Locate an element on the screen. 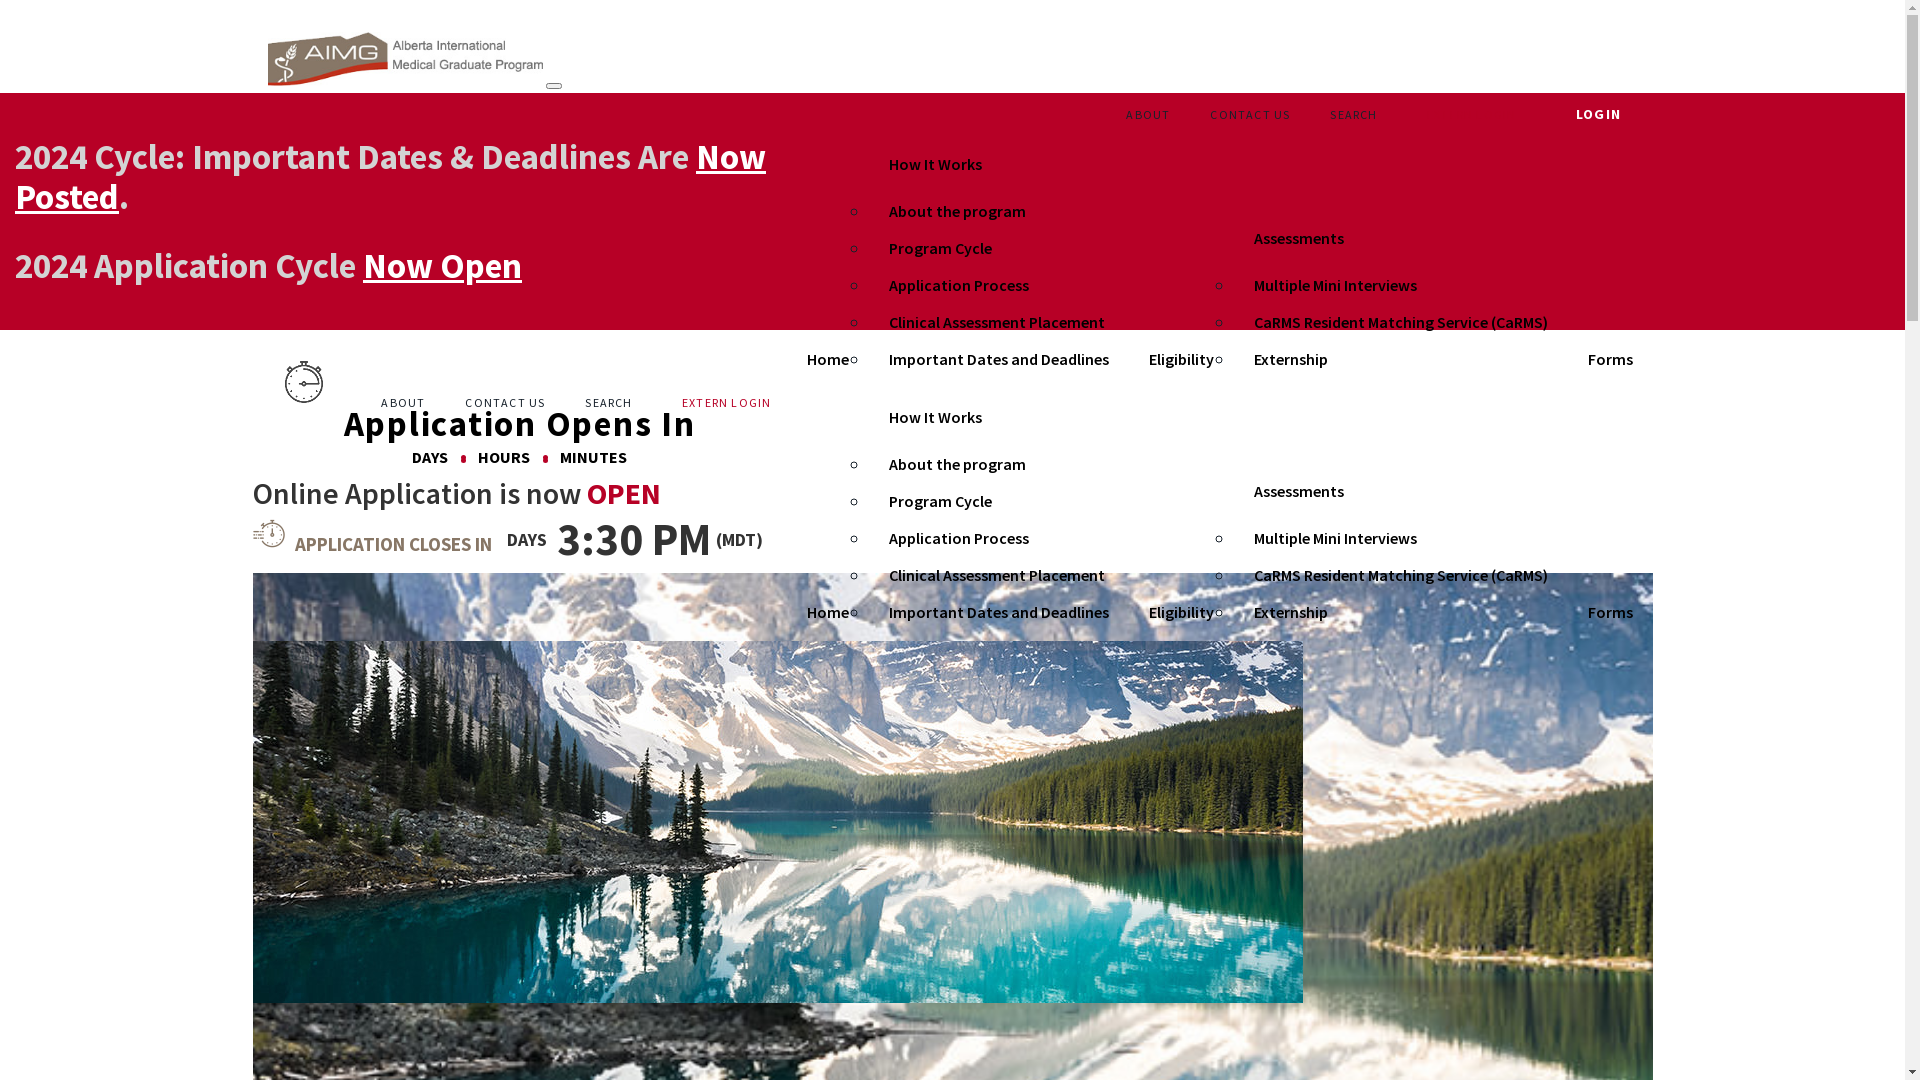 Image resolution: width=1920 pixels, height=1080 pixels. Externship is located at coordinates (1401, 360).